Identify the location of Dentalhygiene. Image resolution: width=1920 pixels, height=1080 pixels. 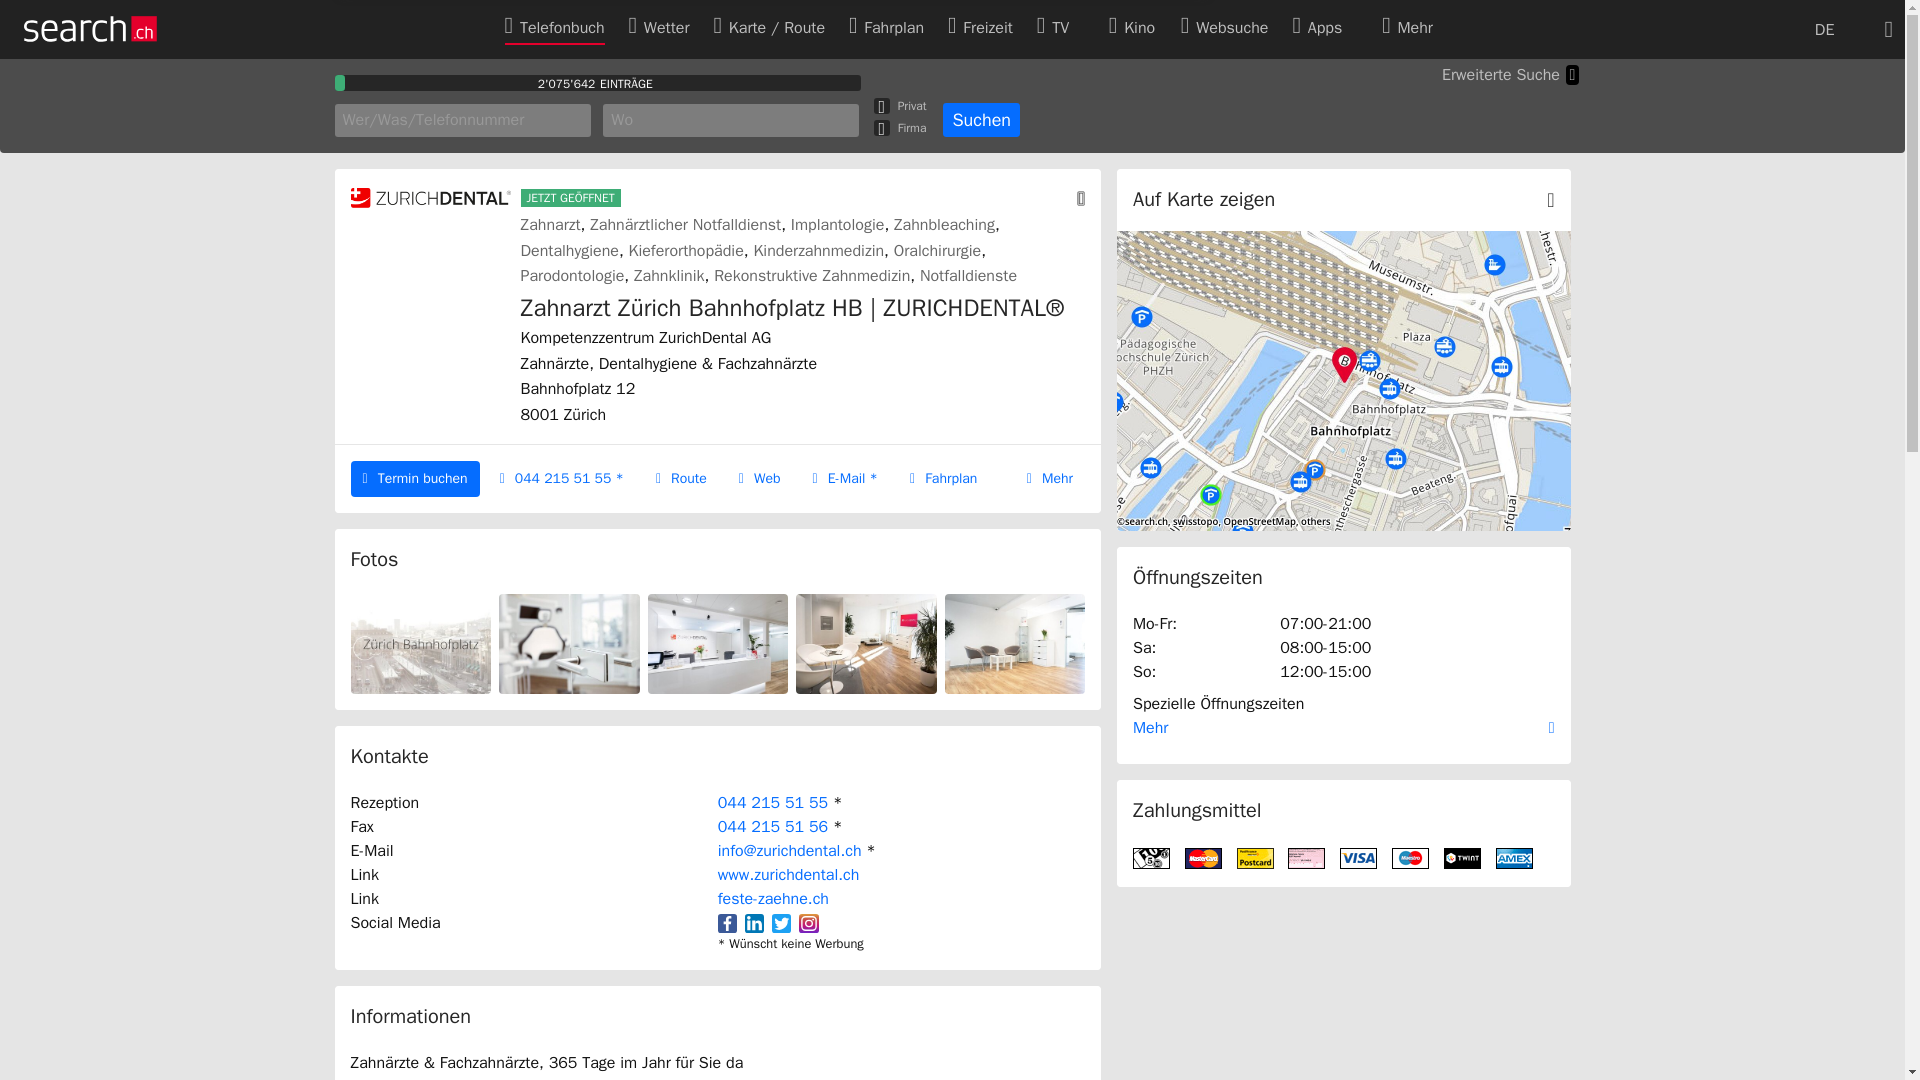
(569, 250).